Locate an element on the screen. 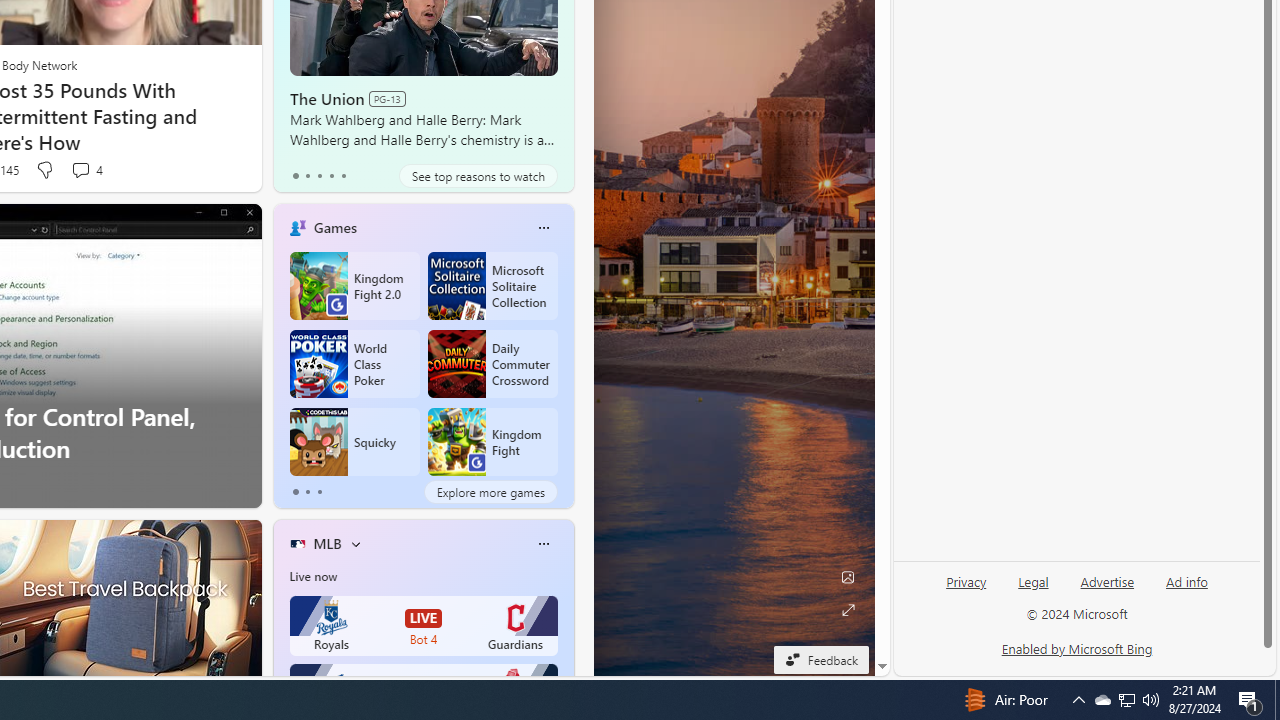 This screenshot has height=720, width=1280. tab-2 is located at coordinates (320, 492).